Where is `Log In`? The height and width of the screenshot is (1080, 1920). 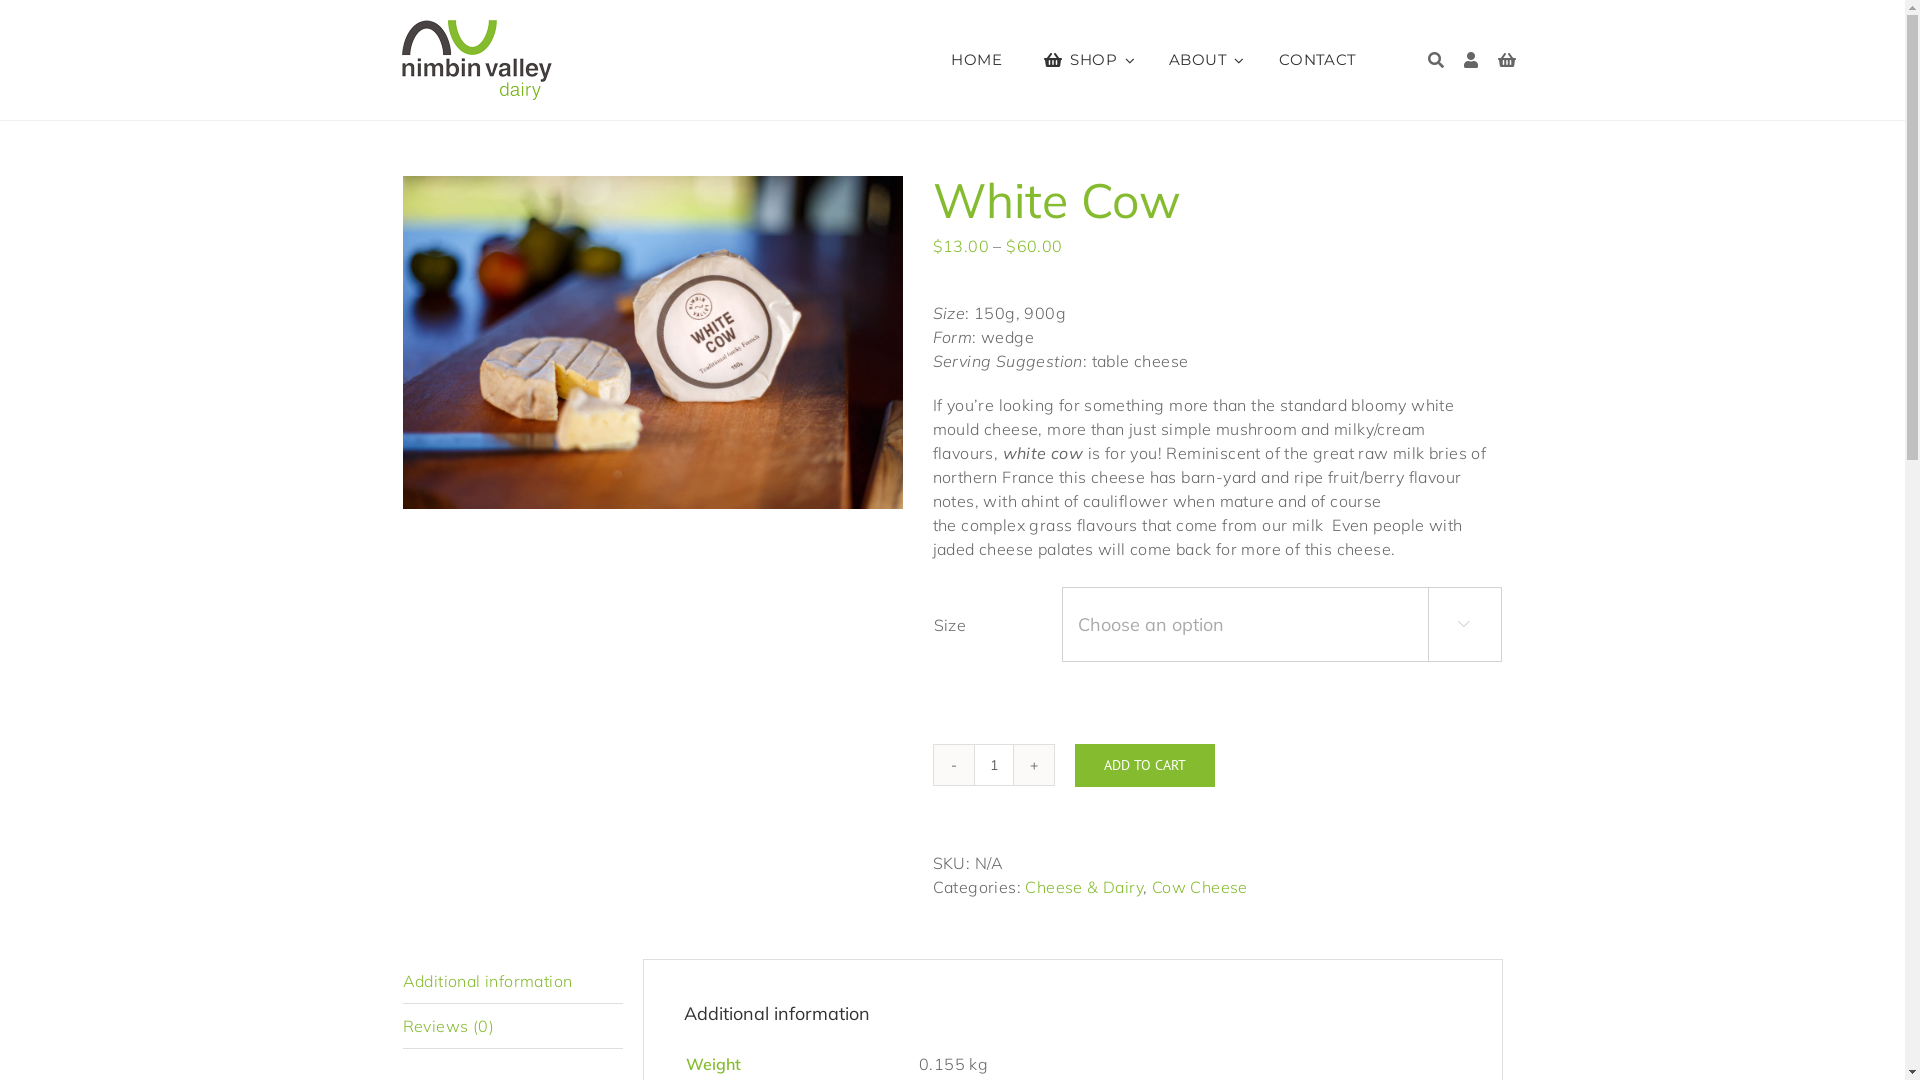 Log In is located at coordinates (1416, 361).